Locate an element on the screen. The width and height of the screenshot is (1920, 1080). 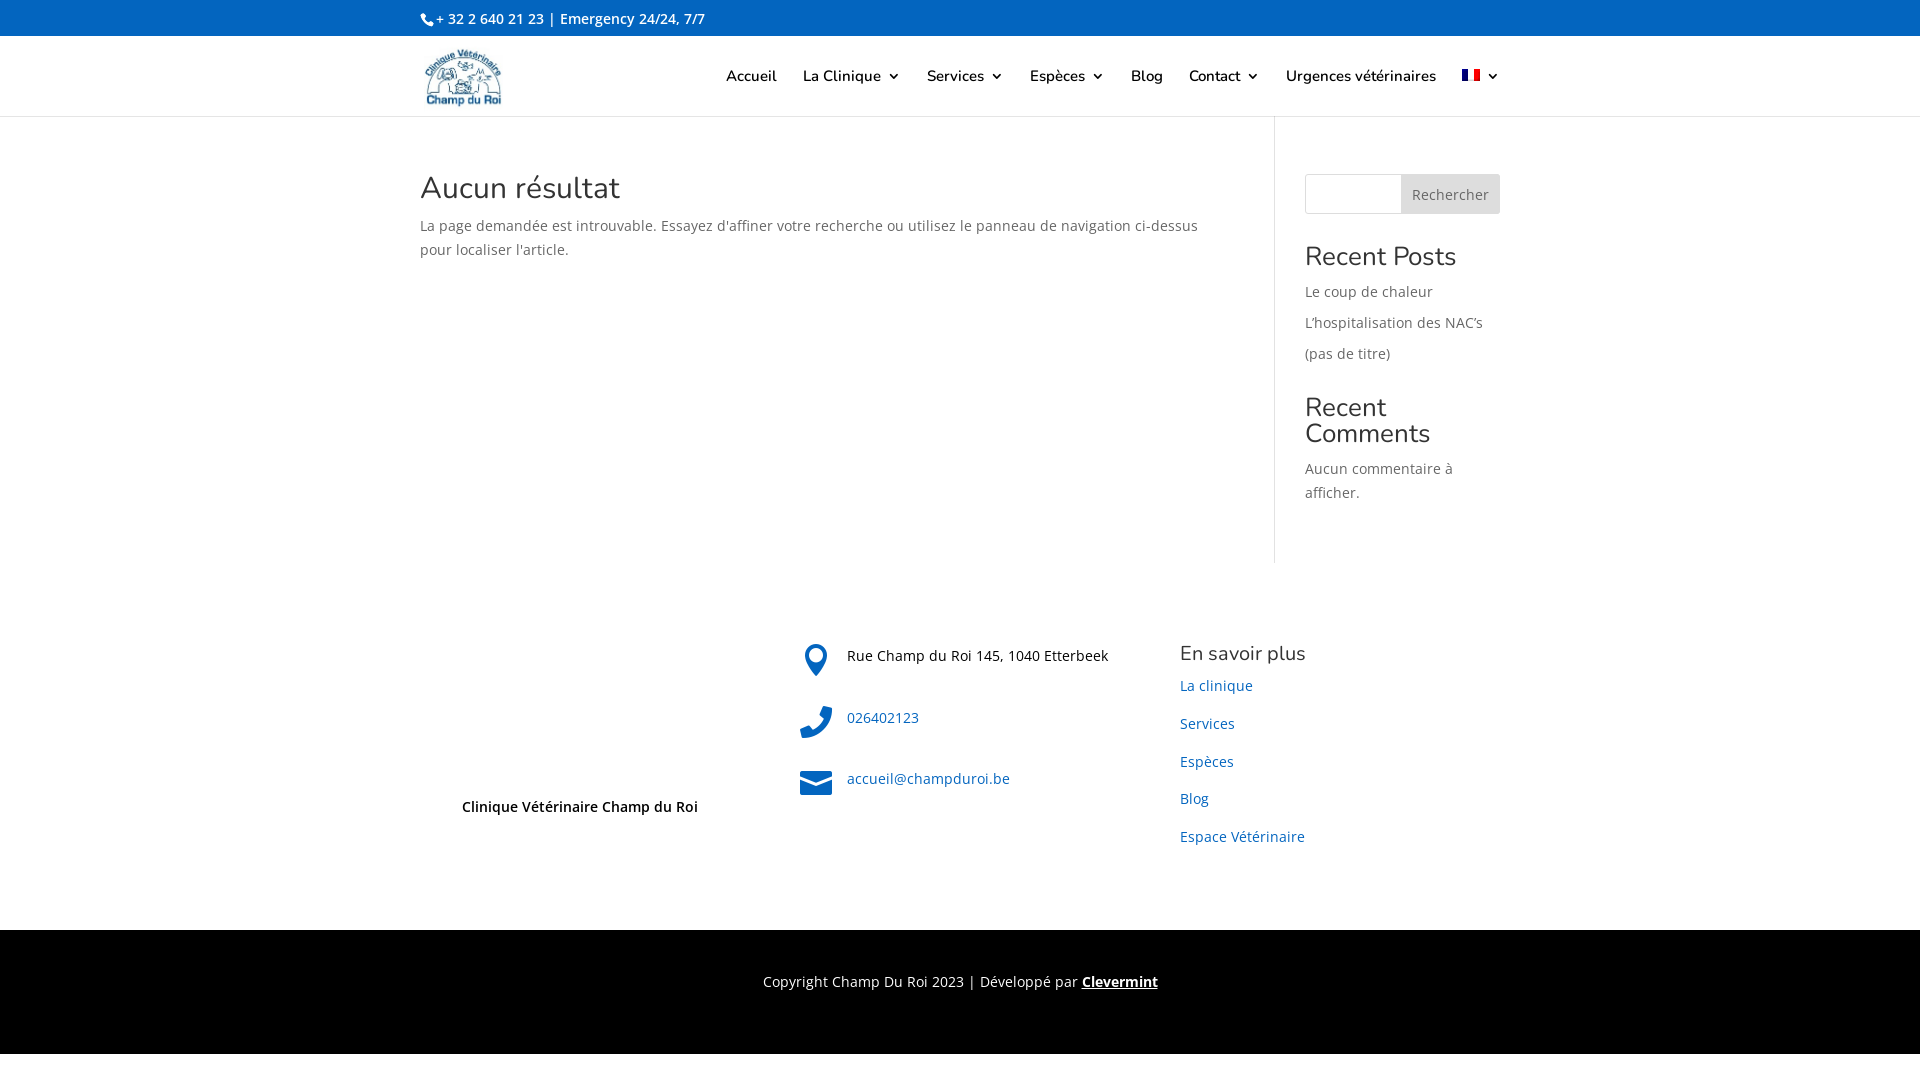
Blog is located at coordinates (1194, 798).